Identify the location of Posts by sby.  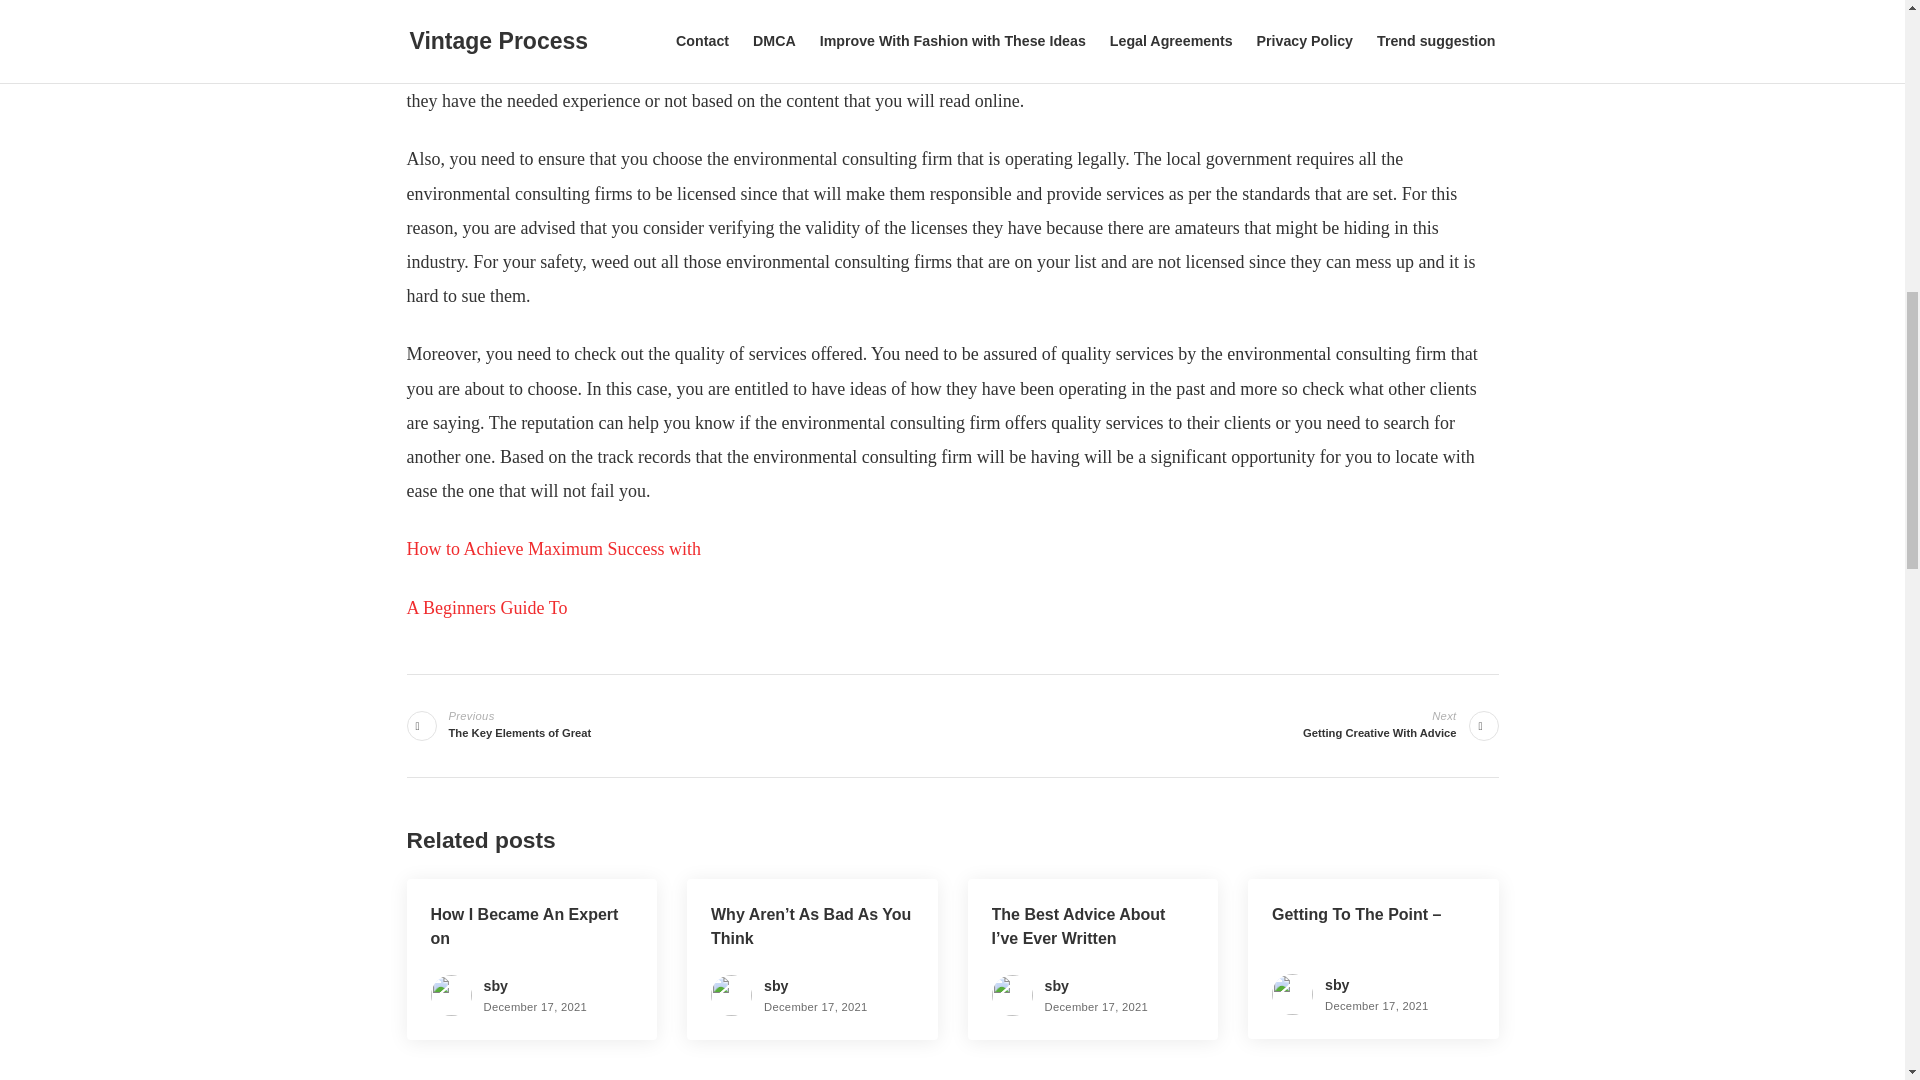
(1379, 724).